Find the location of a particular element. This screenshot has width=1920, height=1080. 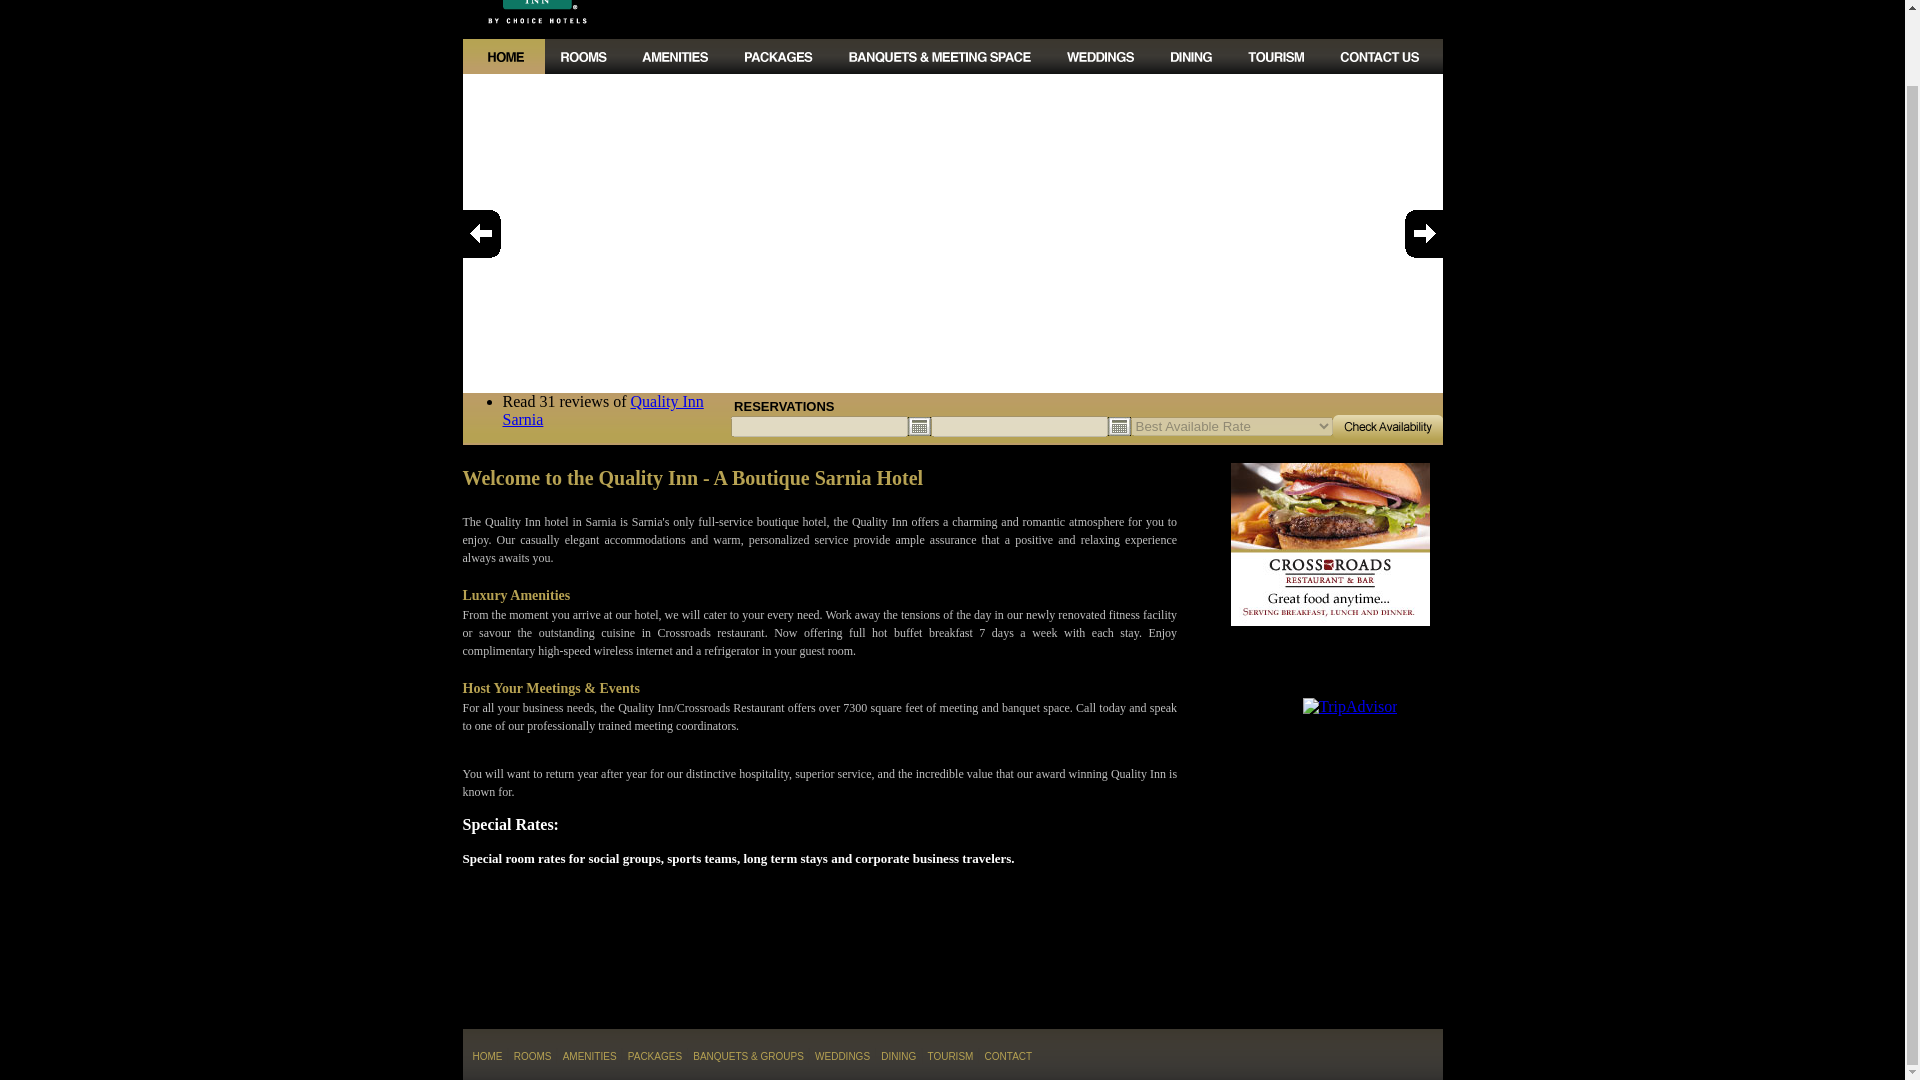

Read 31 reviews of Quality Inn Sarnia is located at coordinates (596, 410).